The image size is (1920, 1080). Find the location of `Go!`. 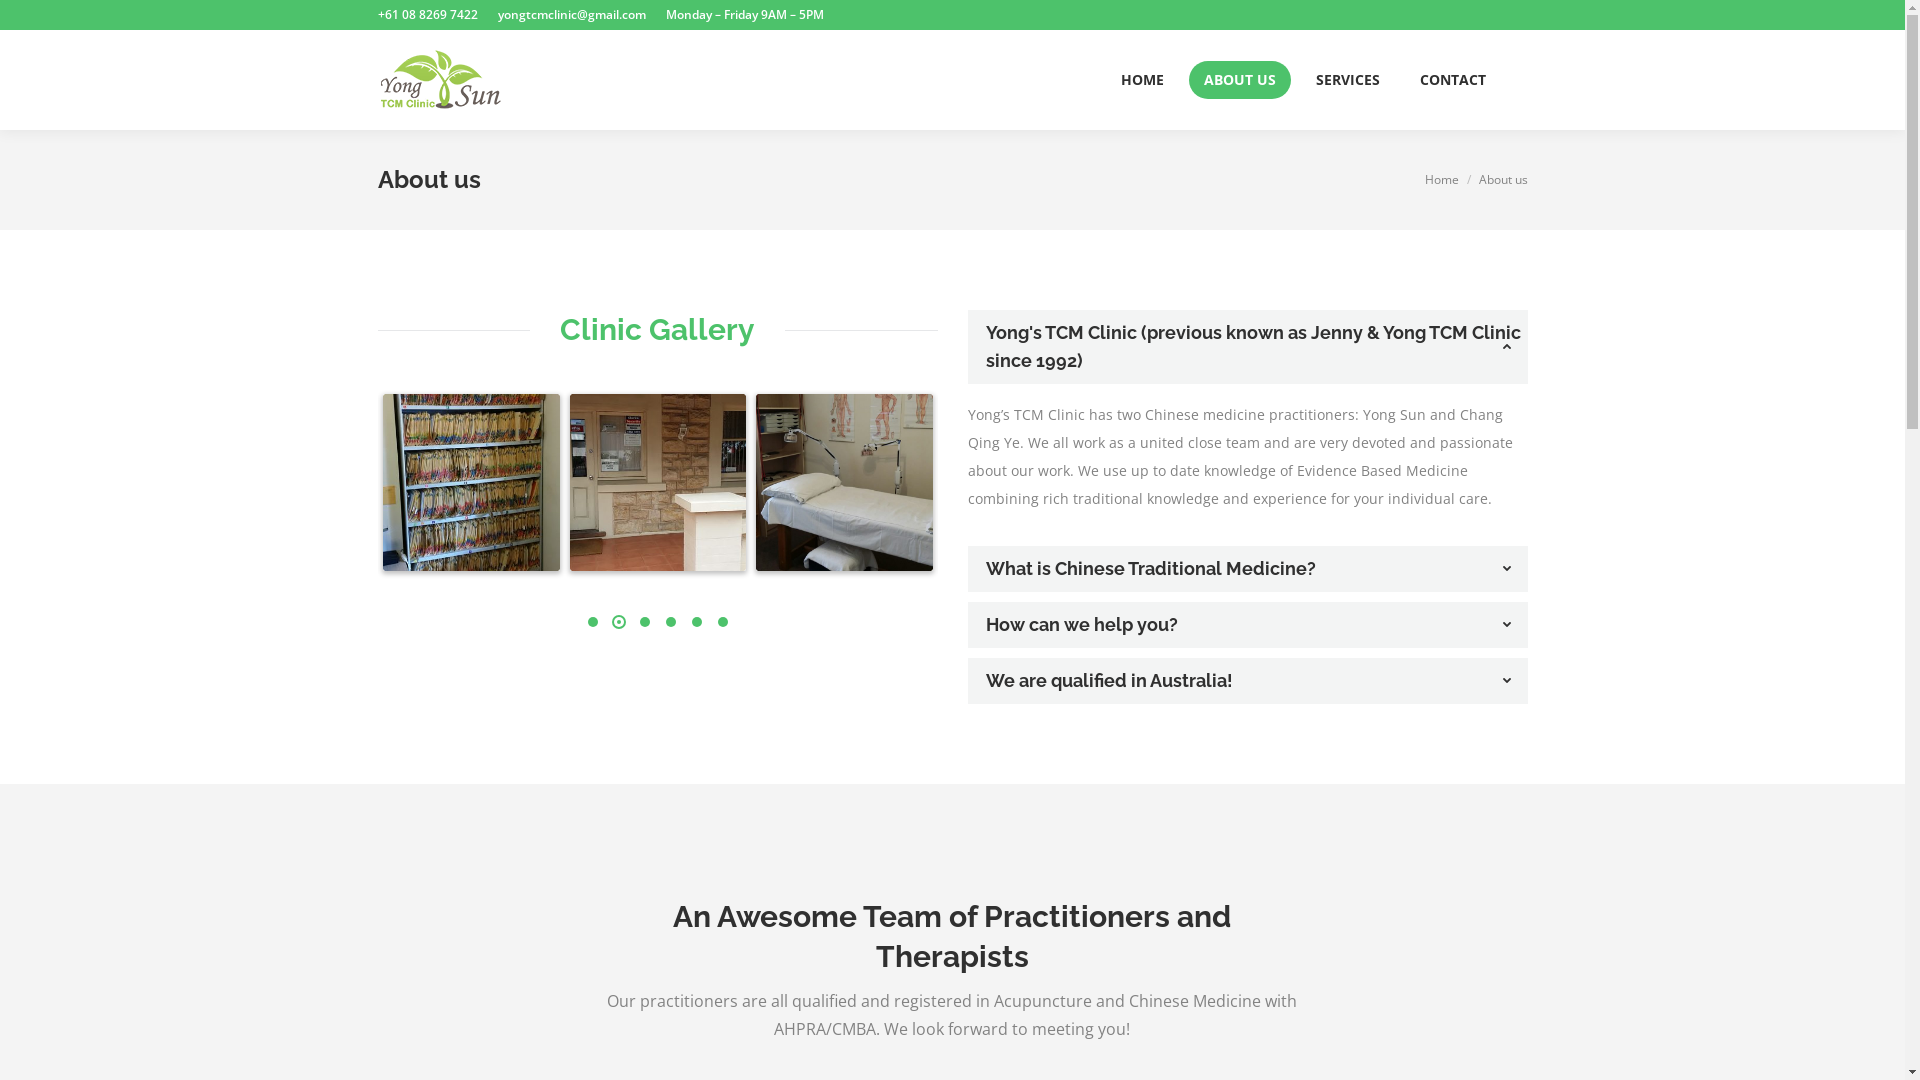

Go! is located at coordinates (33, 22).